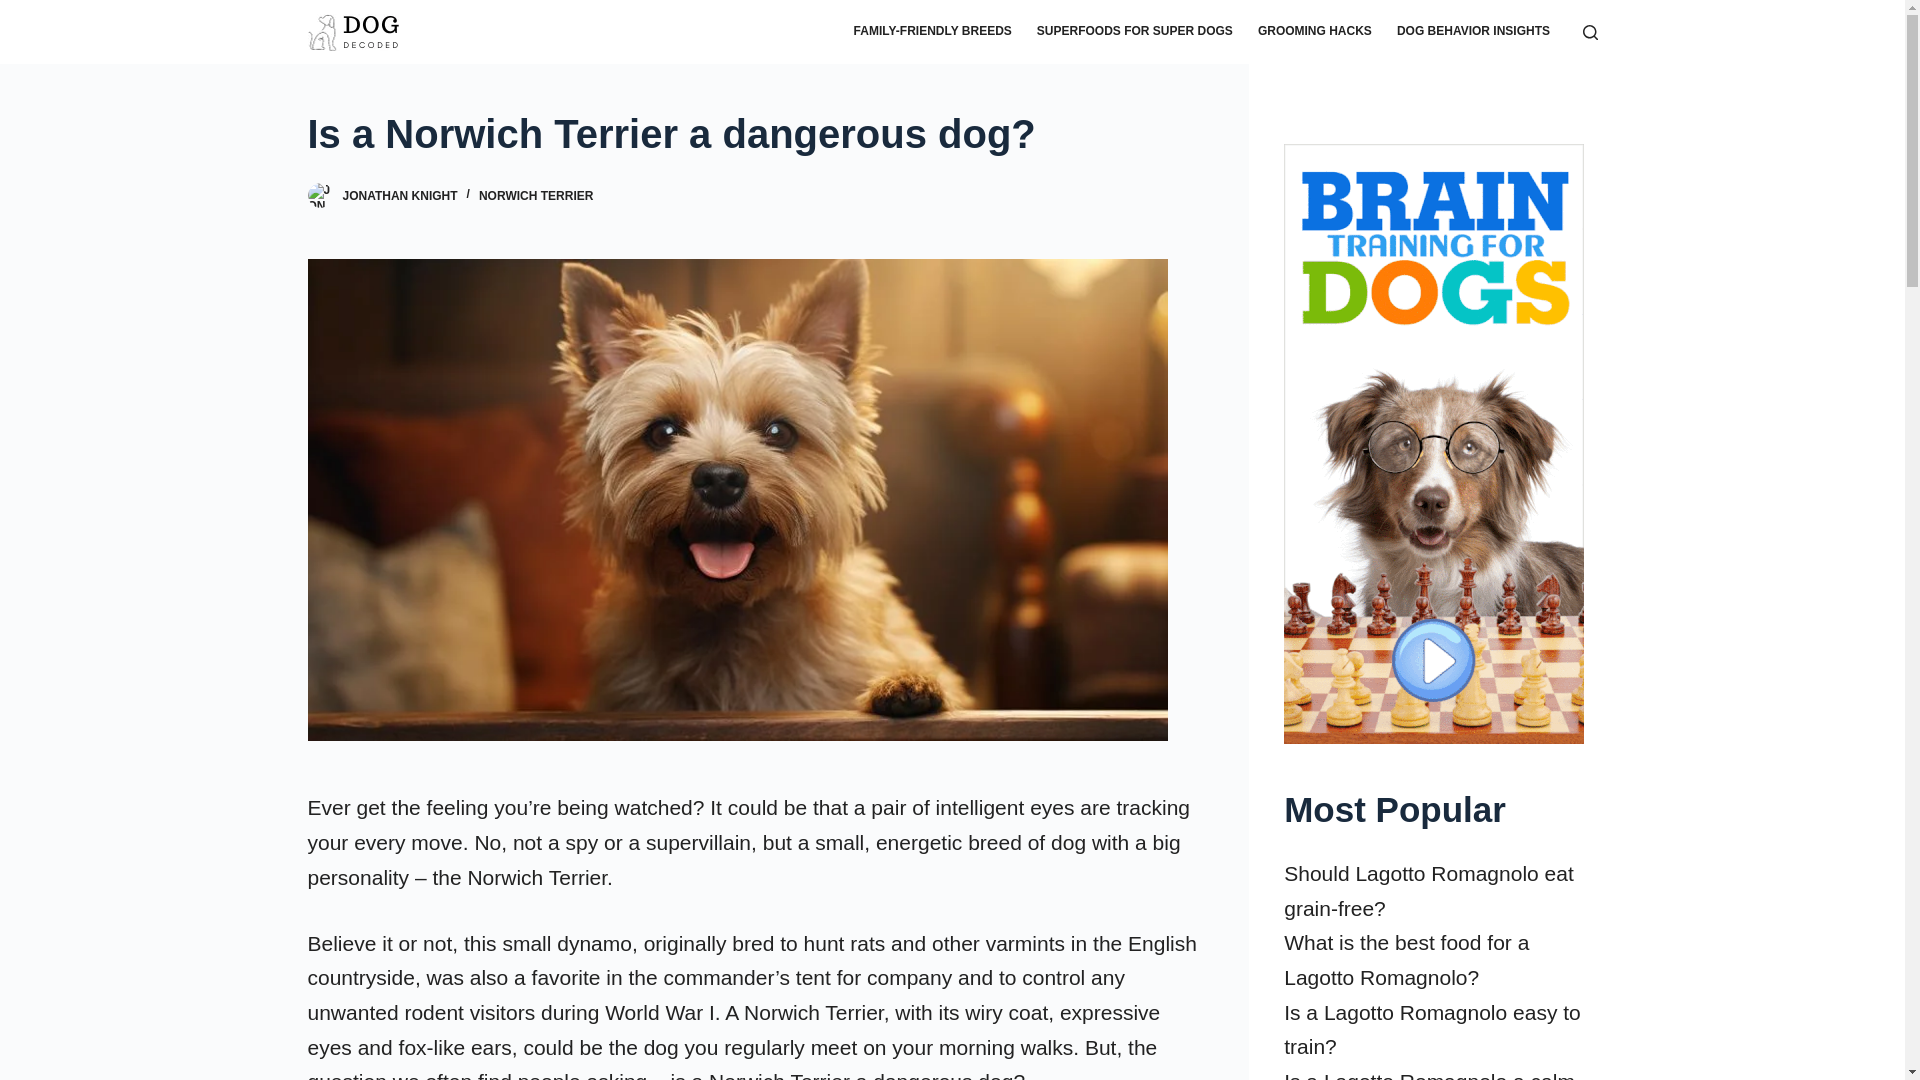  What do you see at coordinates (1429, 1075) in the screenshot?
I see `Is a Lagotto Romagnolo a calm dog?` at bounding box center [1429, 1075].